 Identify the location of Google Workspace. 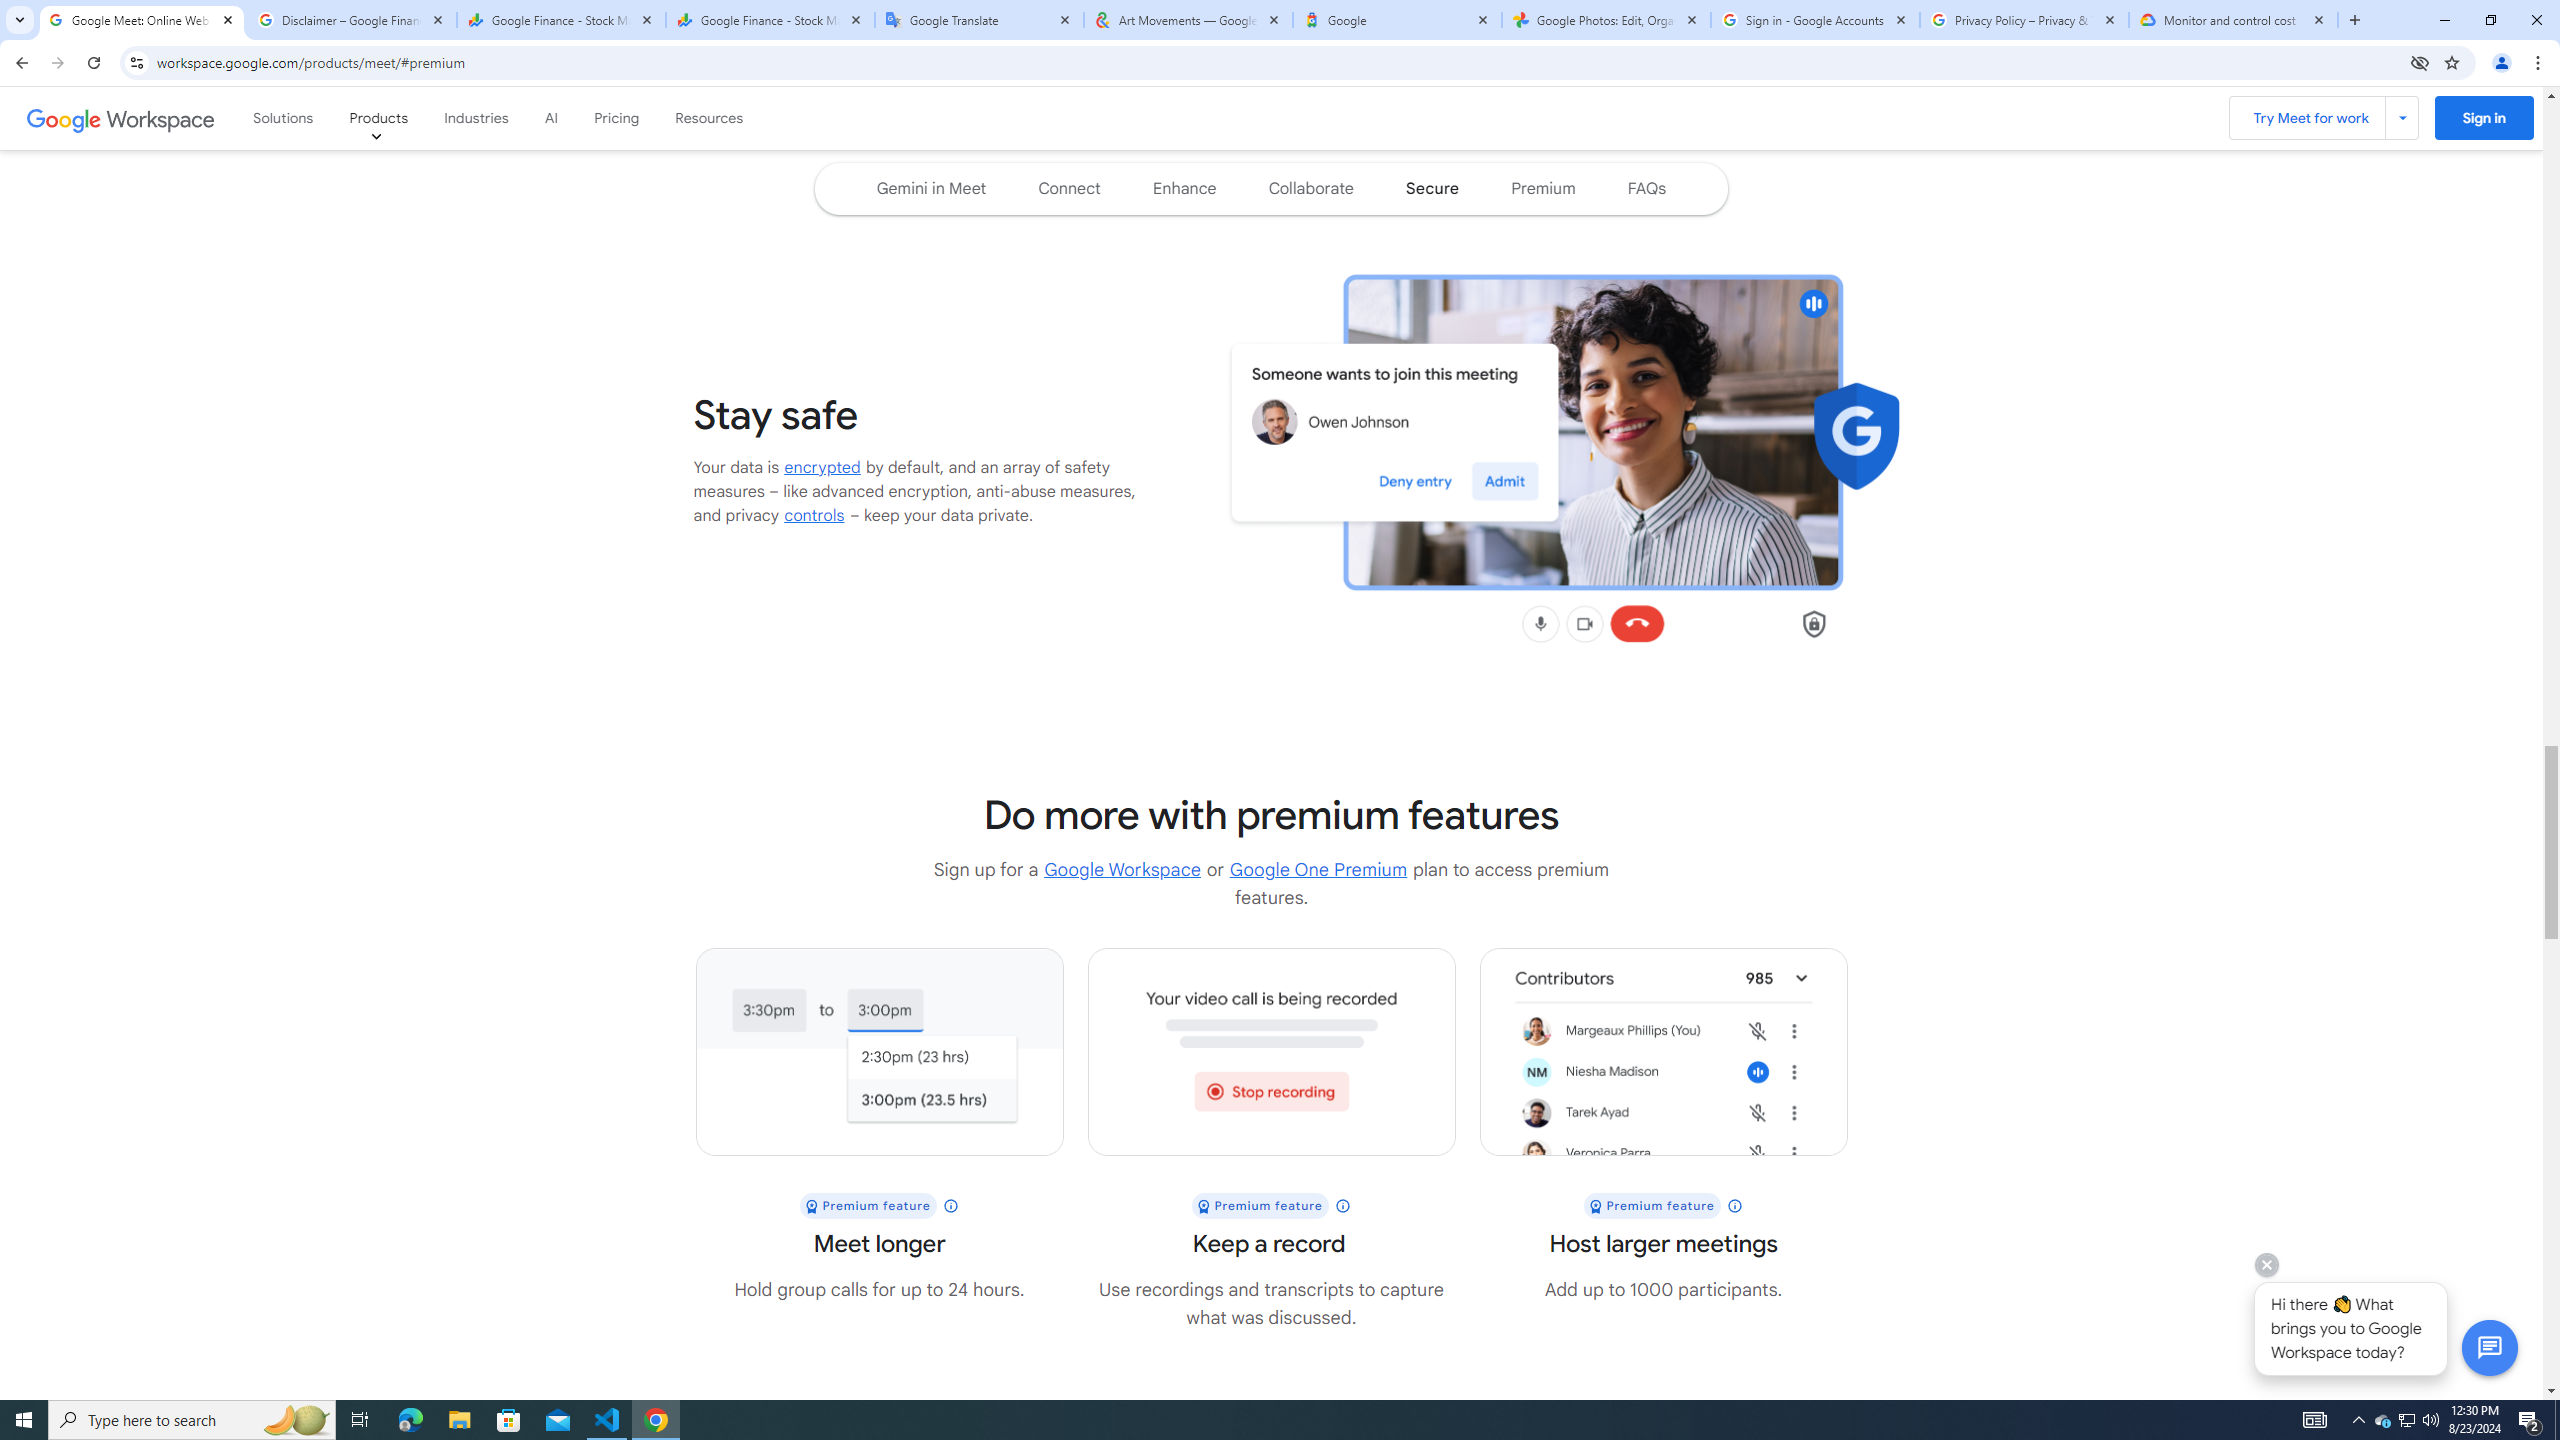
(1122, 870).